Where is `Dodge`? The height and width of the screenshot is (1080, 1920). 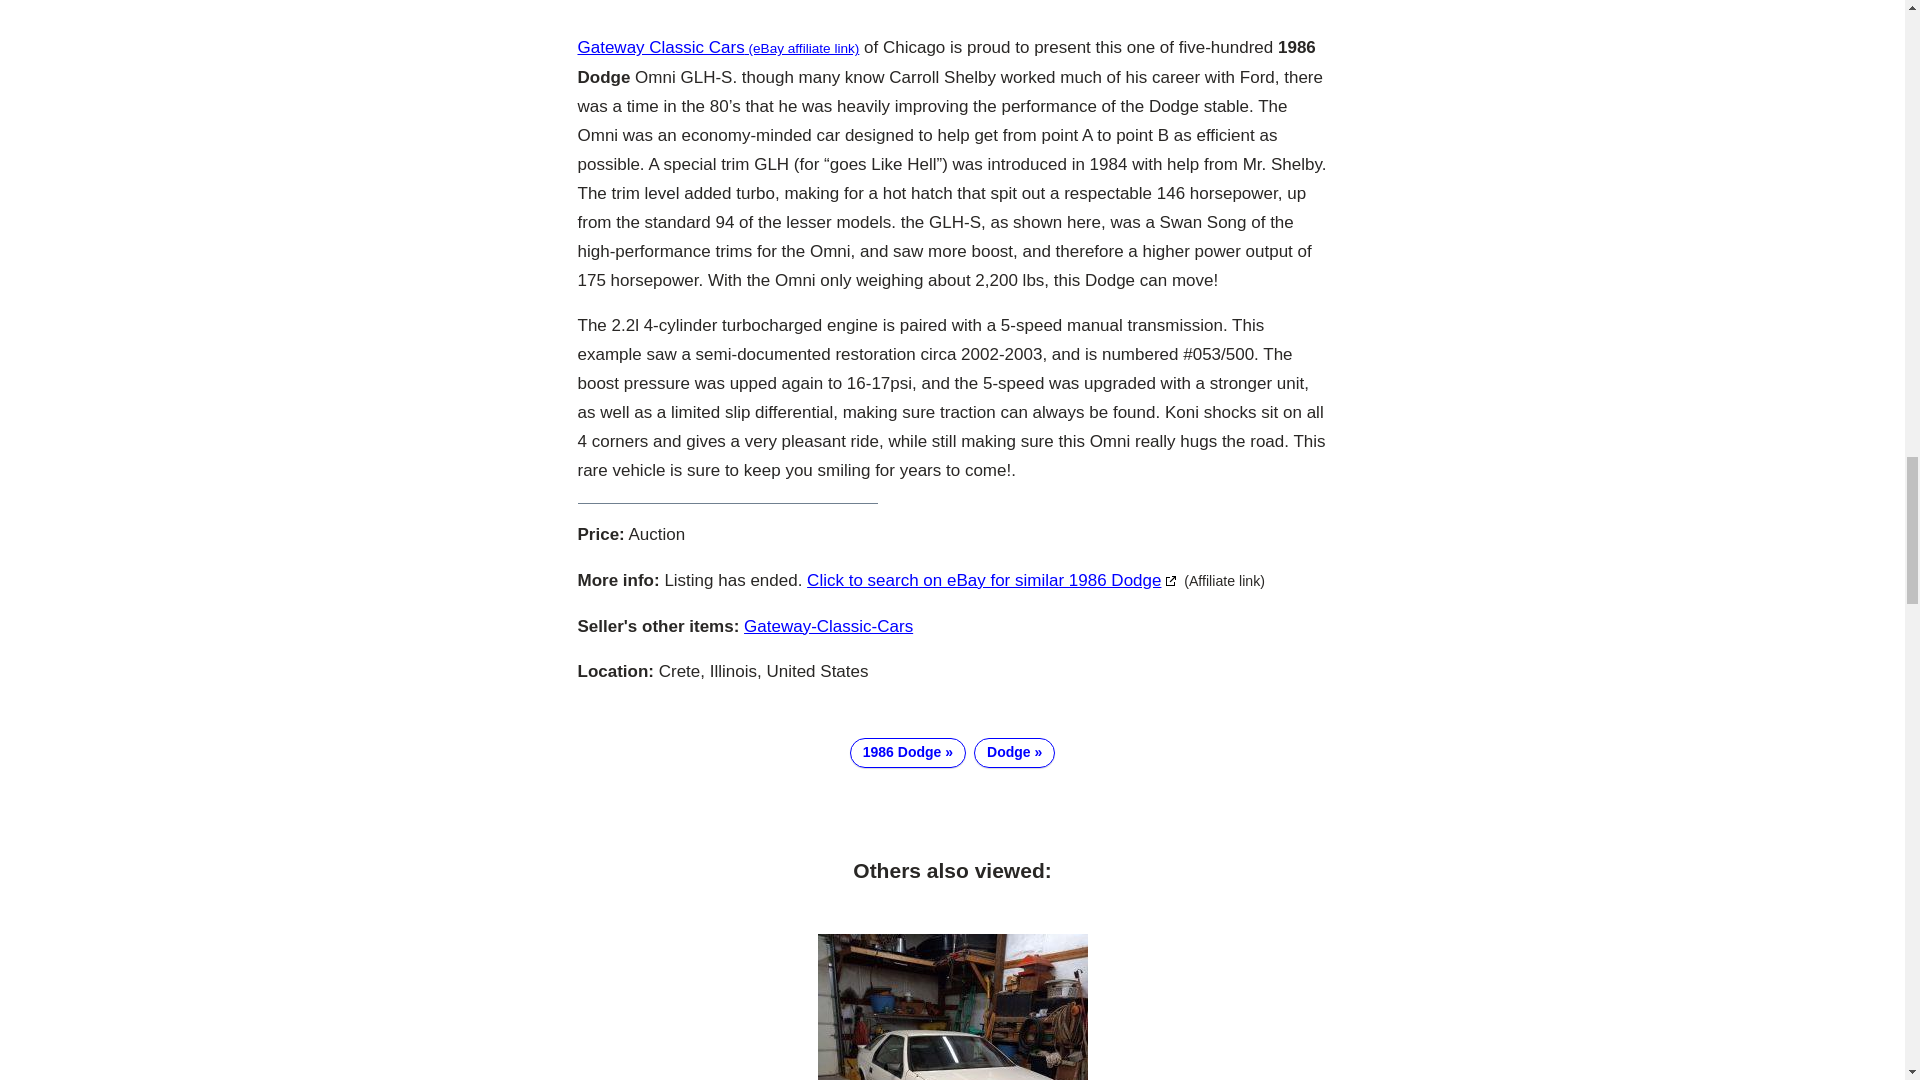
Dodge is located at coordinates (1014, 752).